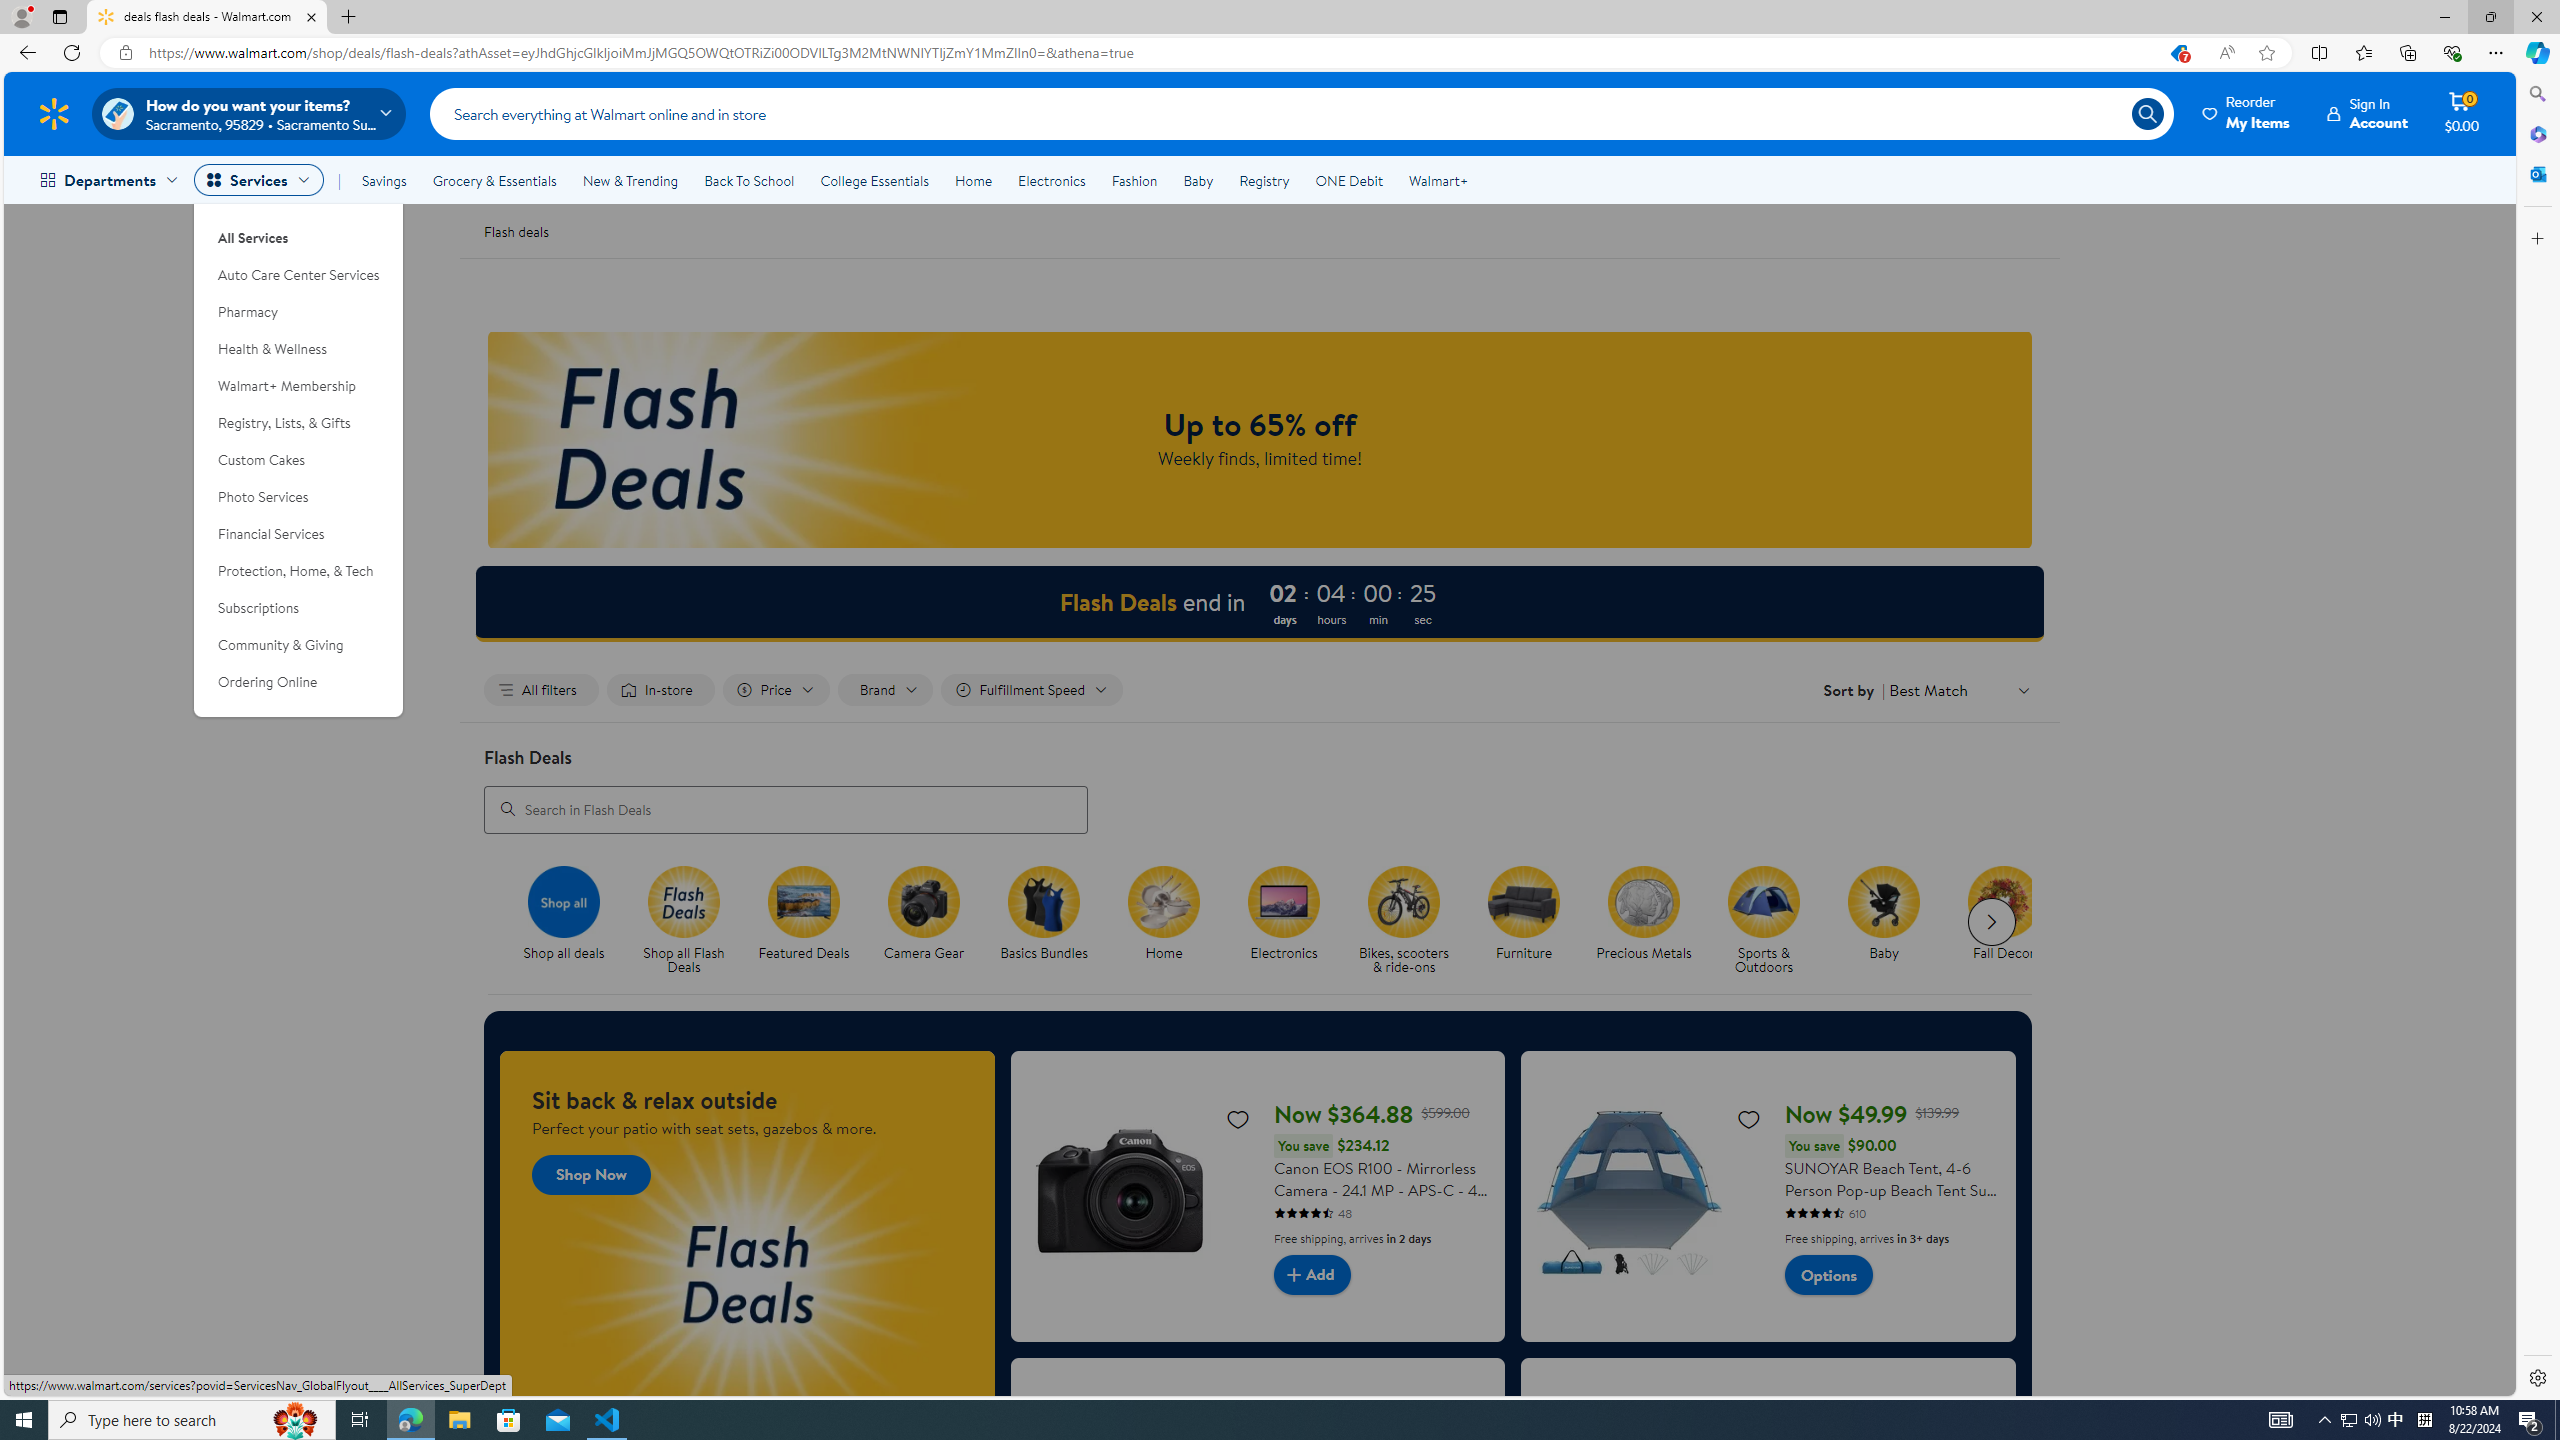  I want to click on Filter by Fulfillment Speed not applied, activate to change, so click(1032, 690).